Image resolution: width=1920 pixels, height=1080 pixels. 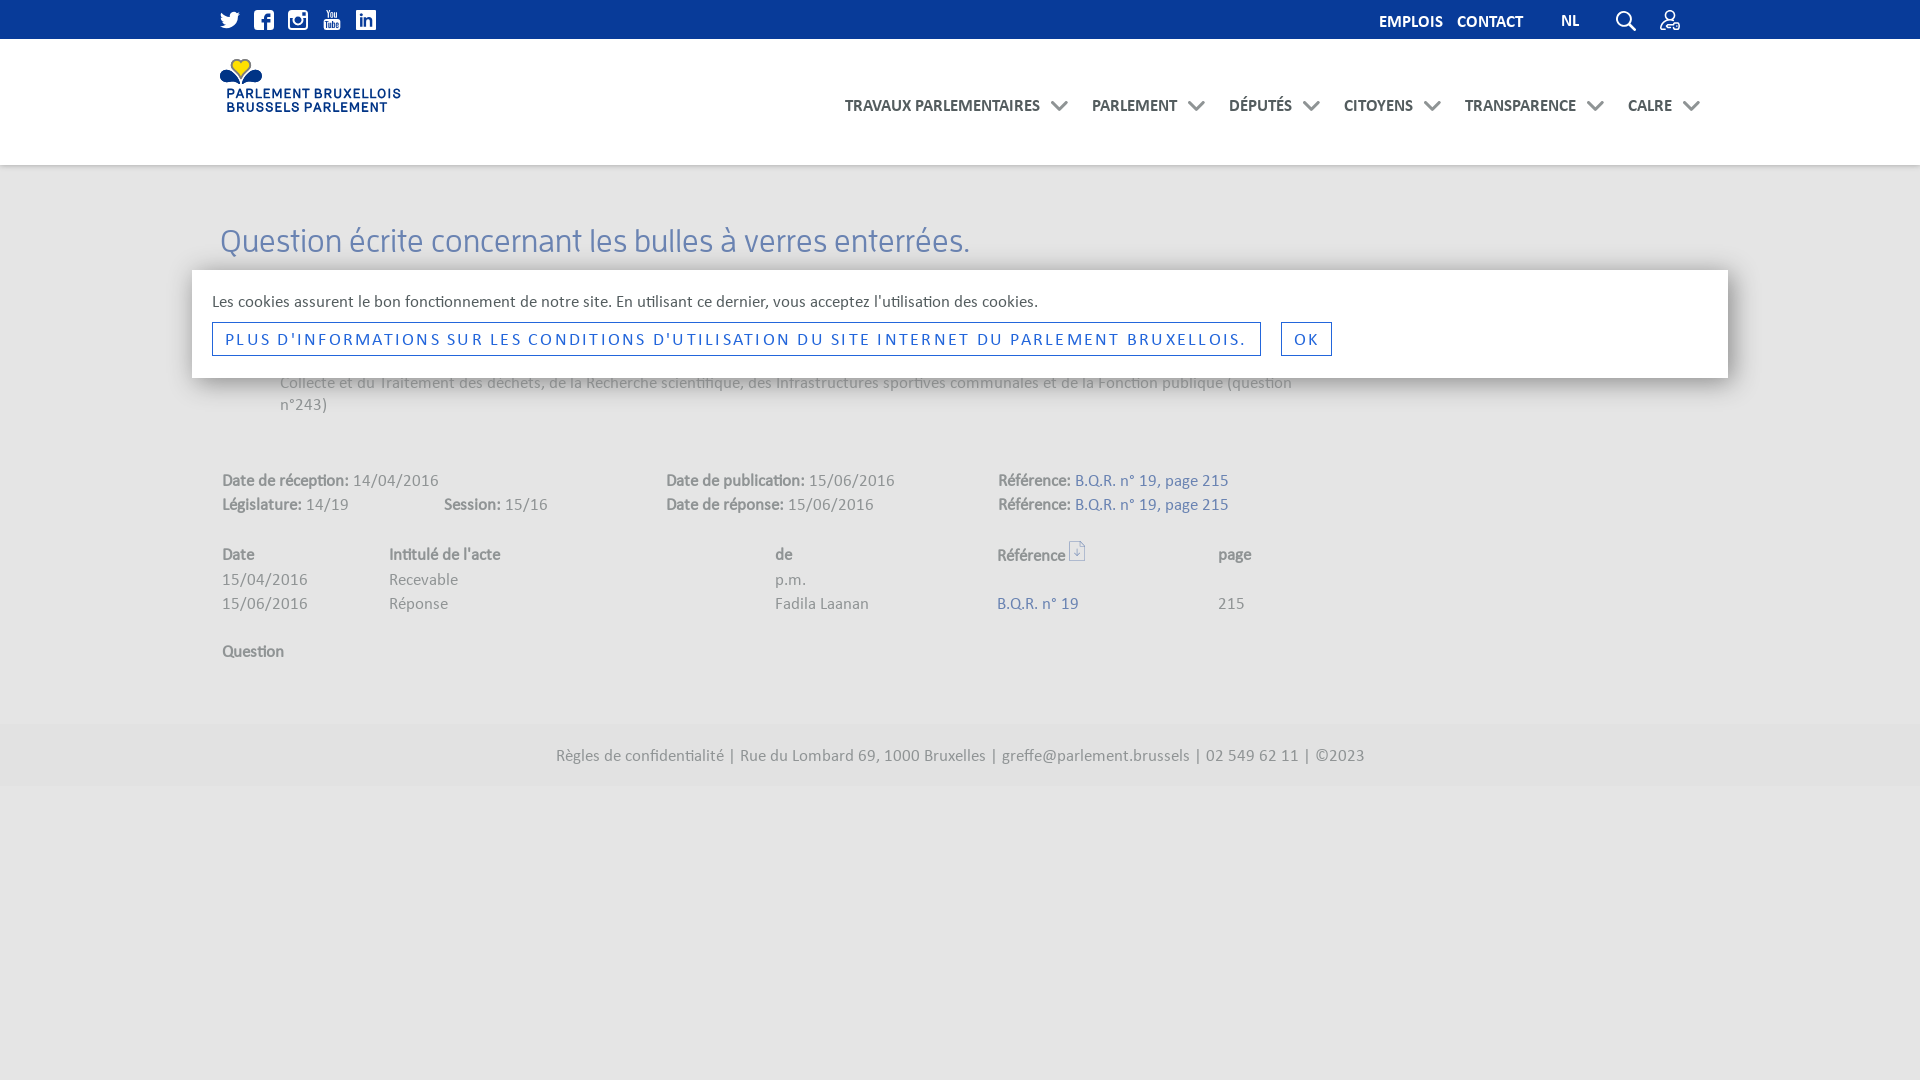 What do you see at coordinates (1570, 22) in the screenshot?
I see `NL` at bounding box center [1570, 22].